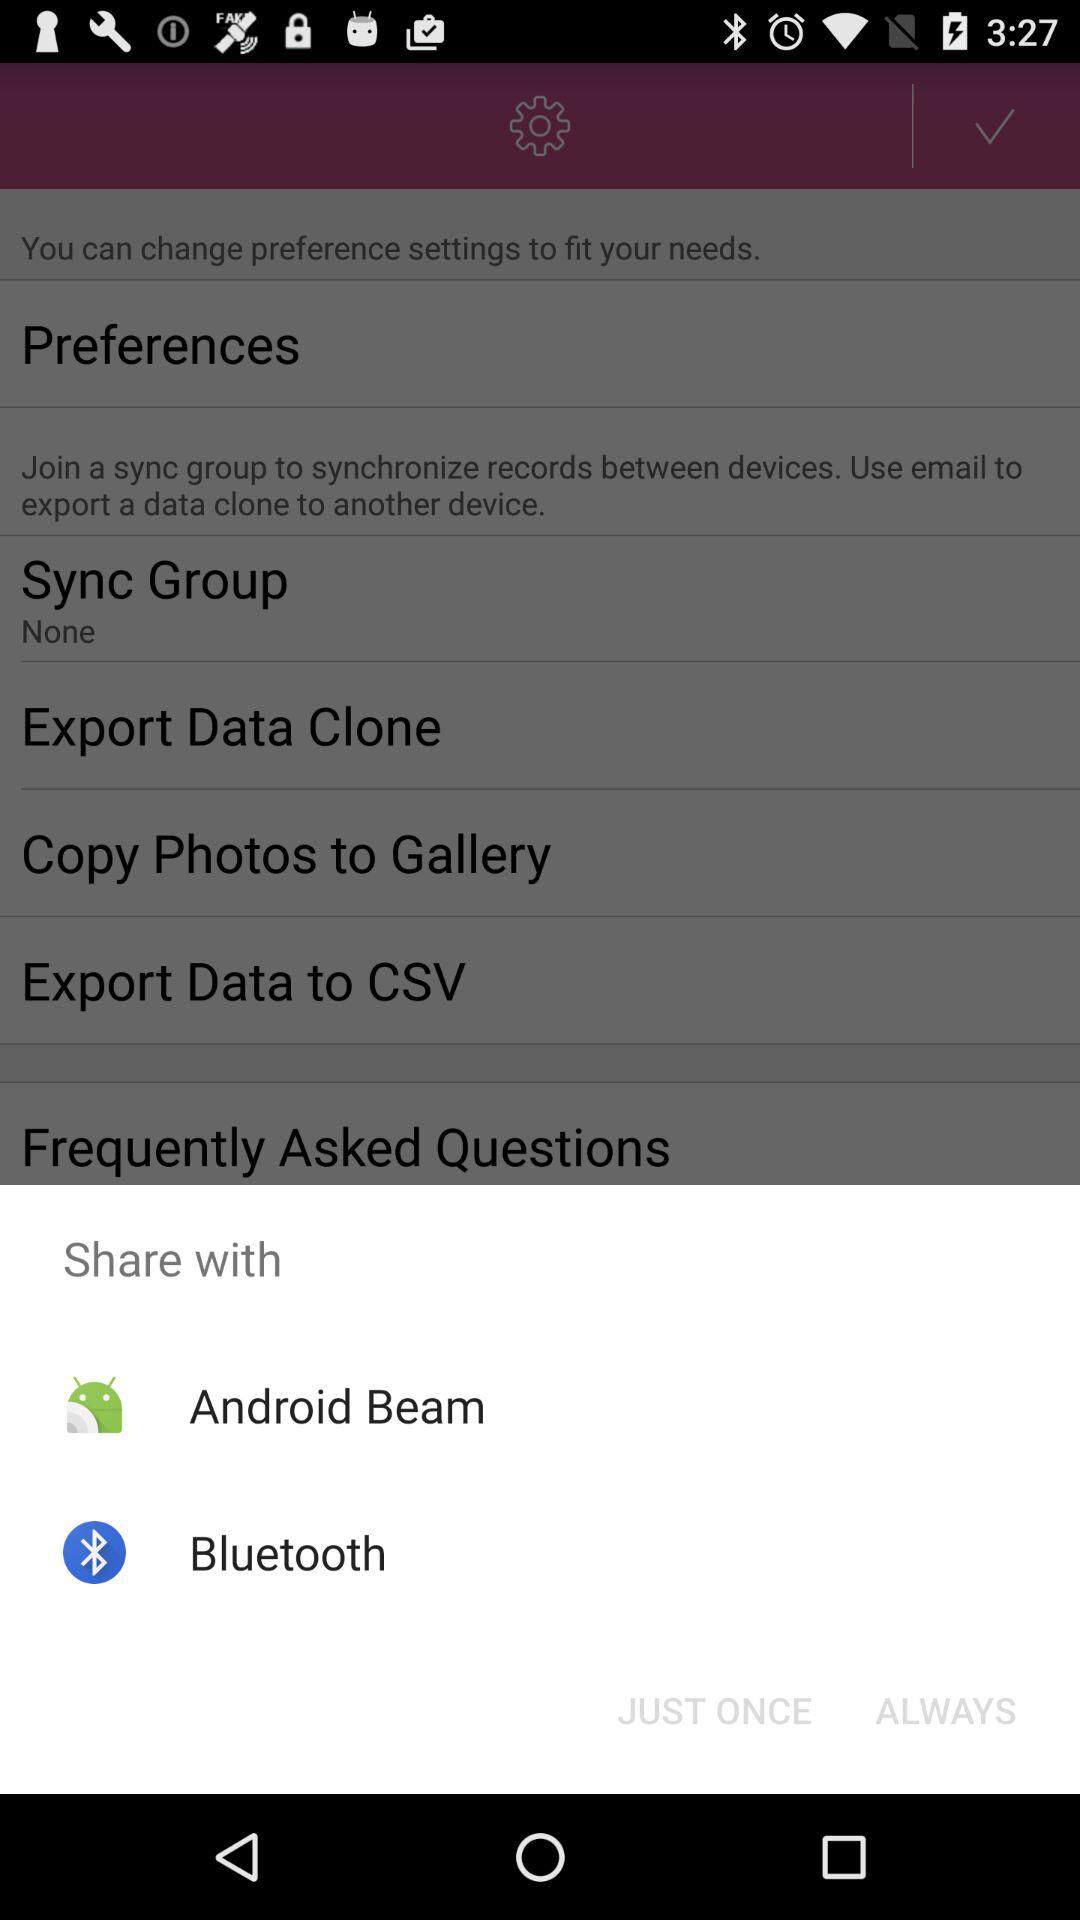  What do you see at coordinates (287, 1552) in the screenshot?
I see `select icon below the android beam item` at bounding box center [287, 1552].